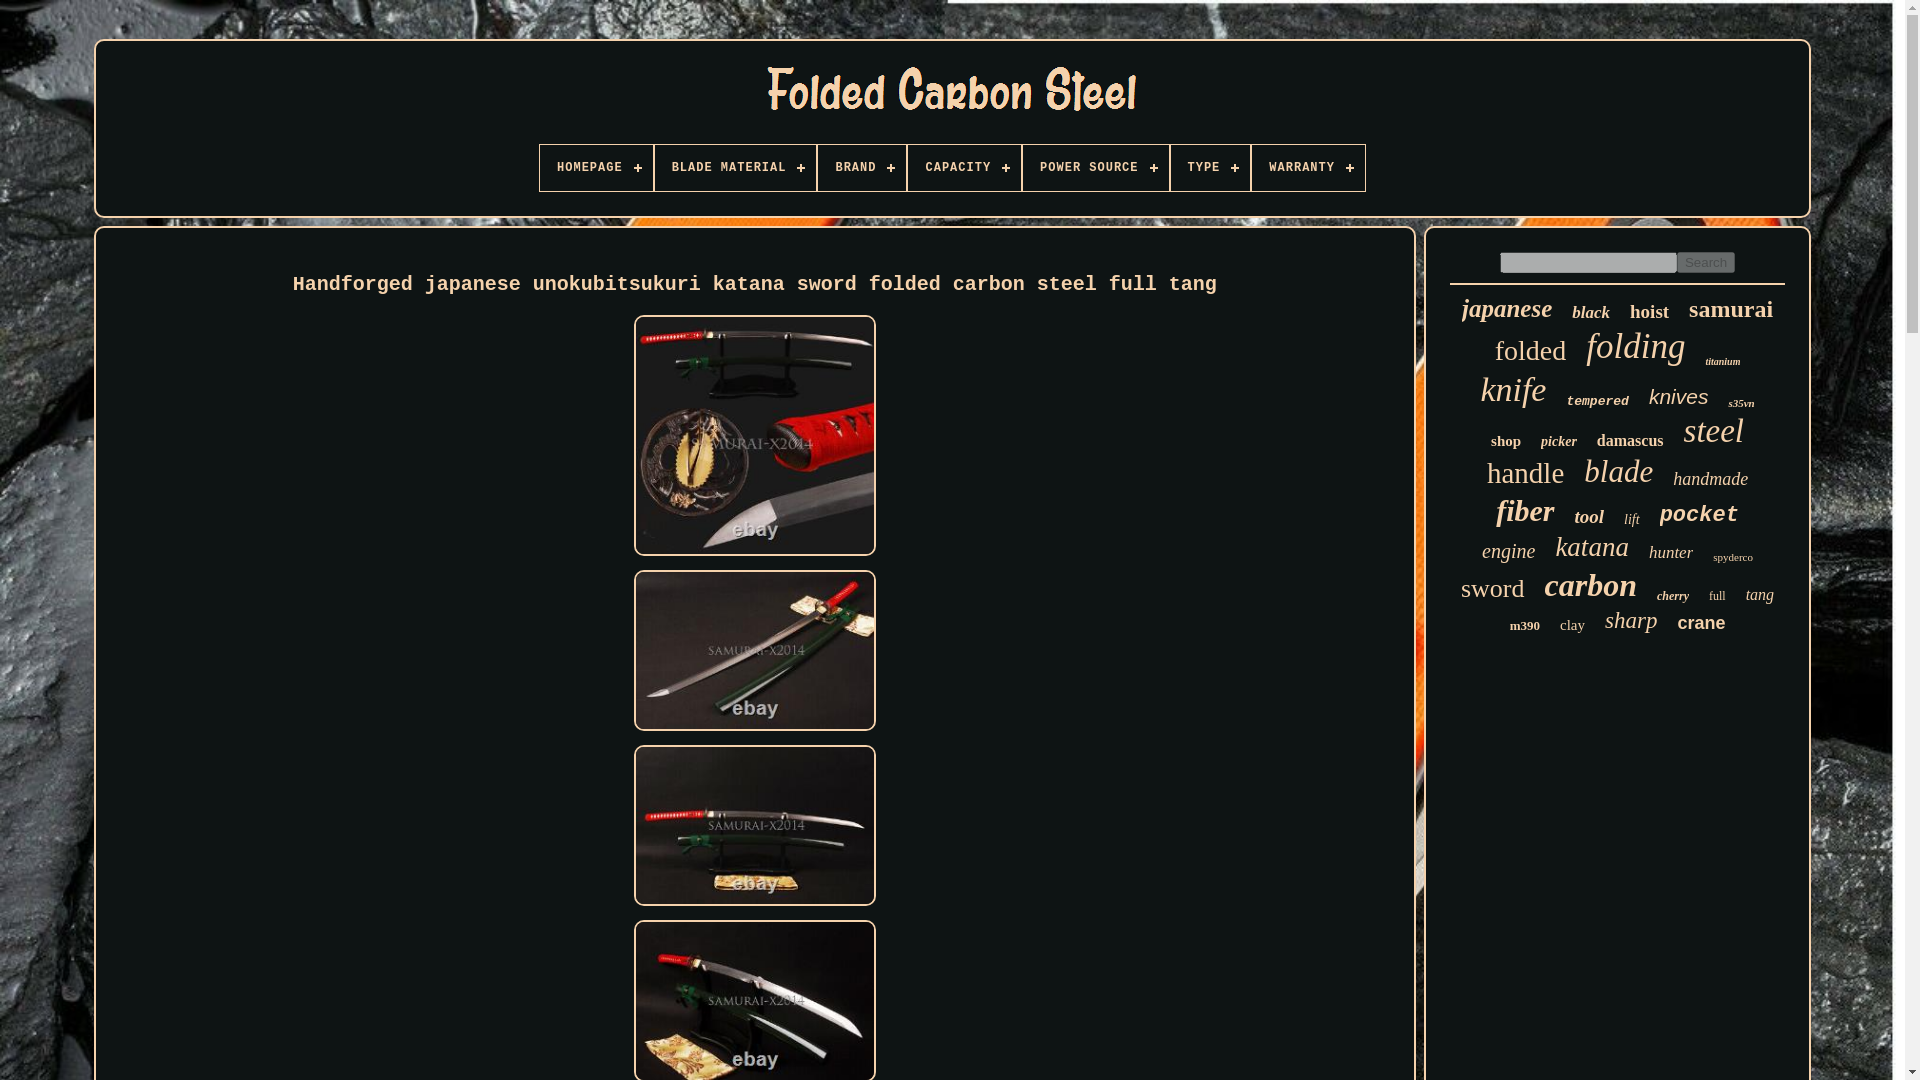 Image resolution: width=1920 pixels, height=1080 pixels. What do you see at coordinates (596, 168) in the screenshot?
I see `HOMEPAGE` at bounding box center [596, 168].